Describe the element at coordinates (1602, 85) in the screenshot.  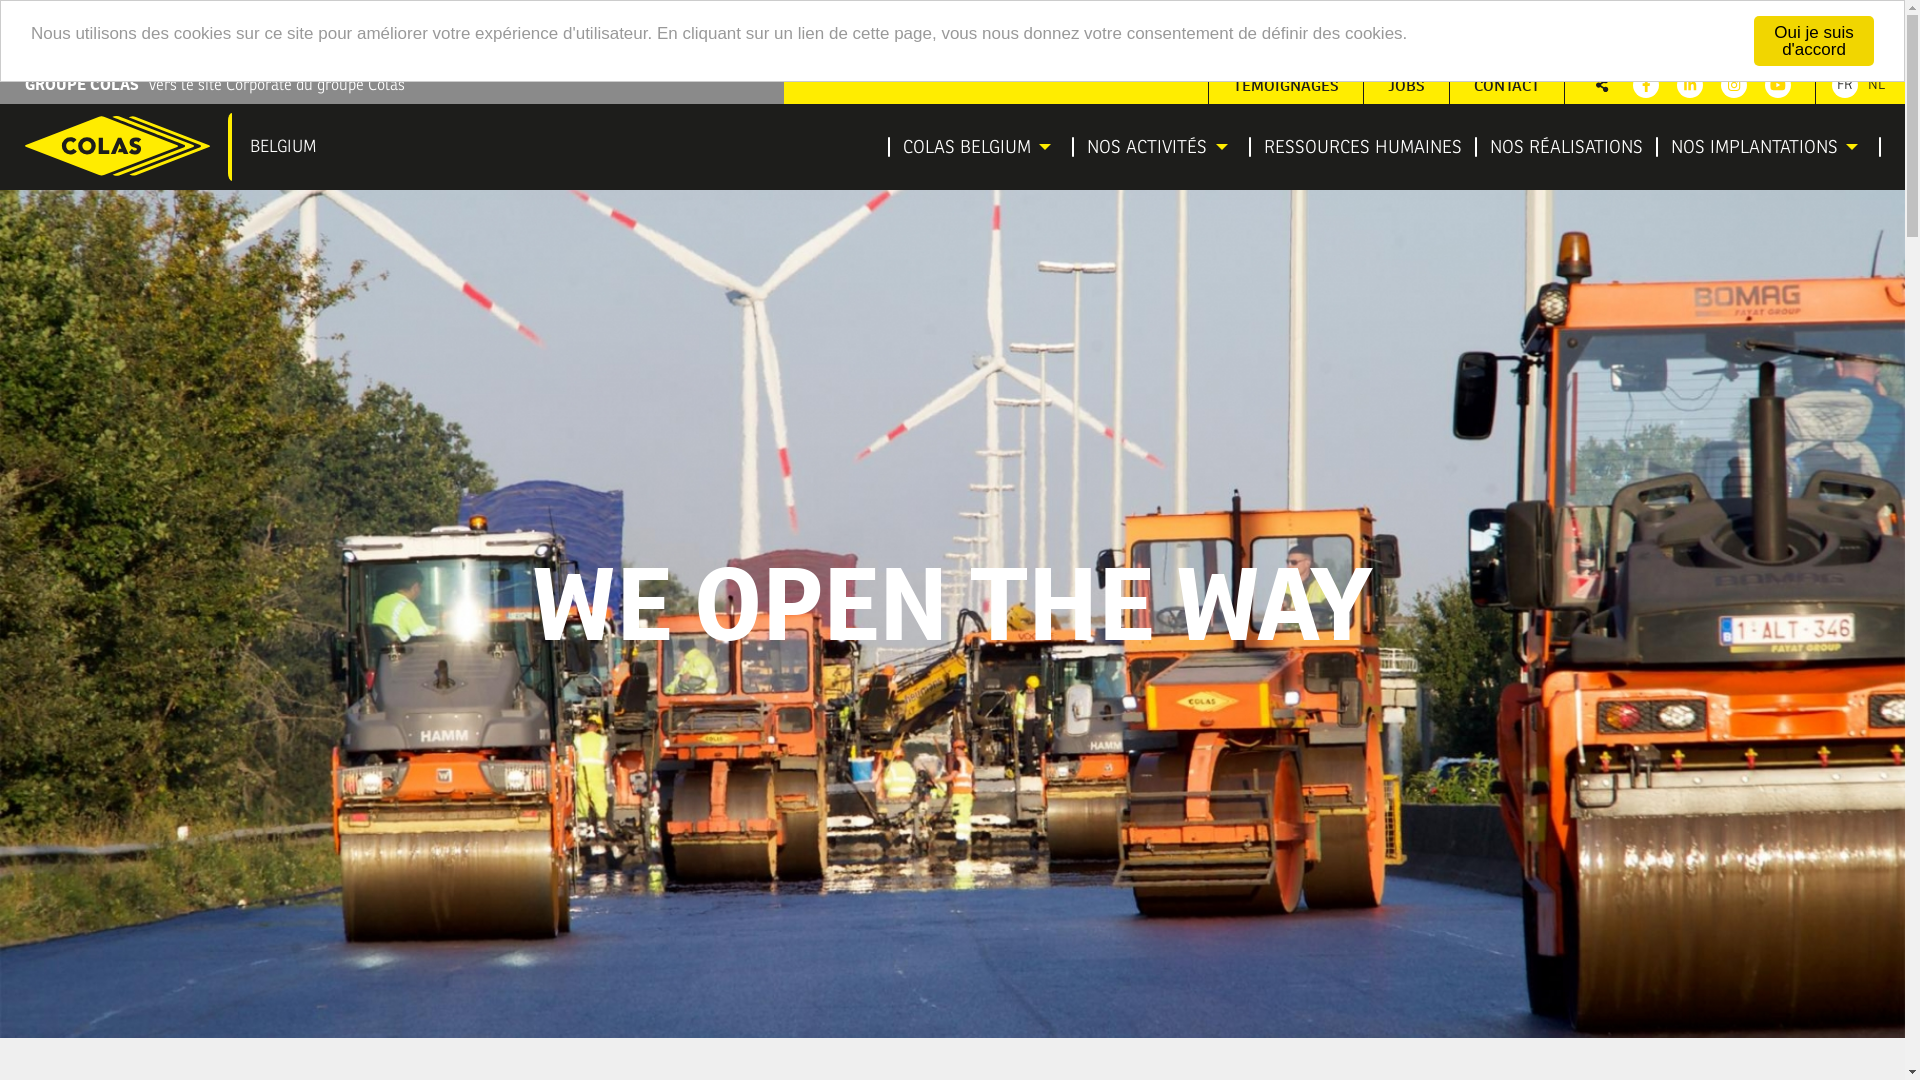
I see `Partager` at that location.